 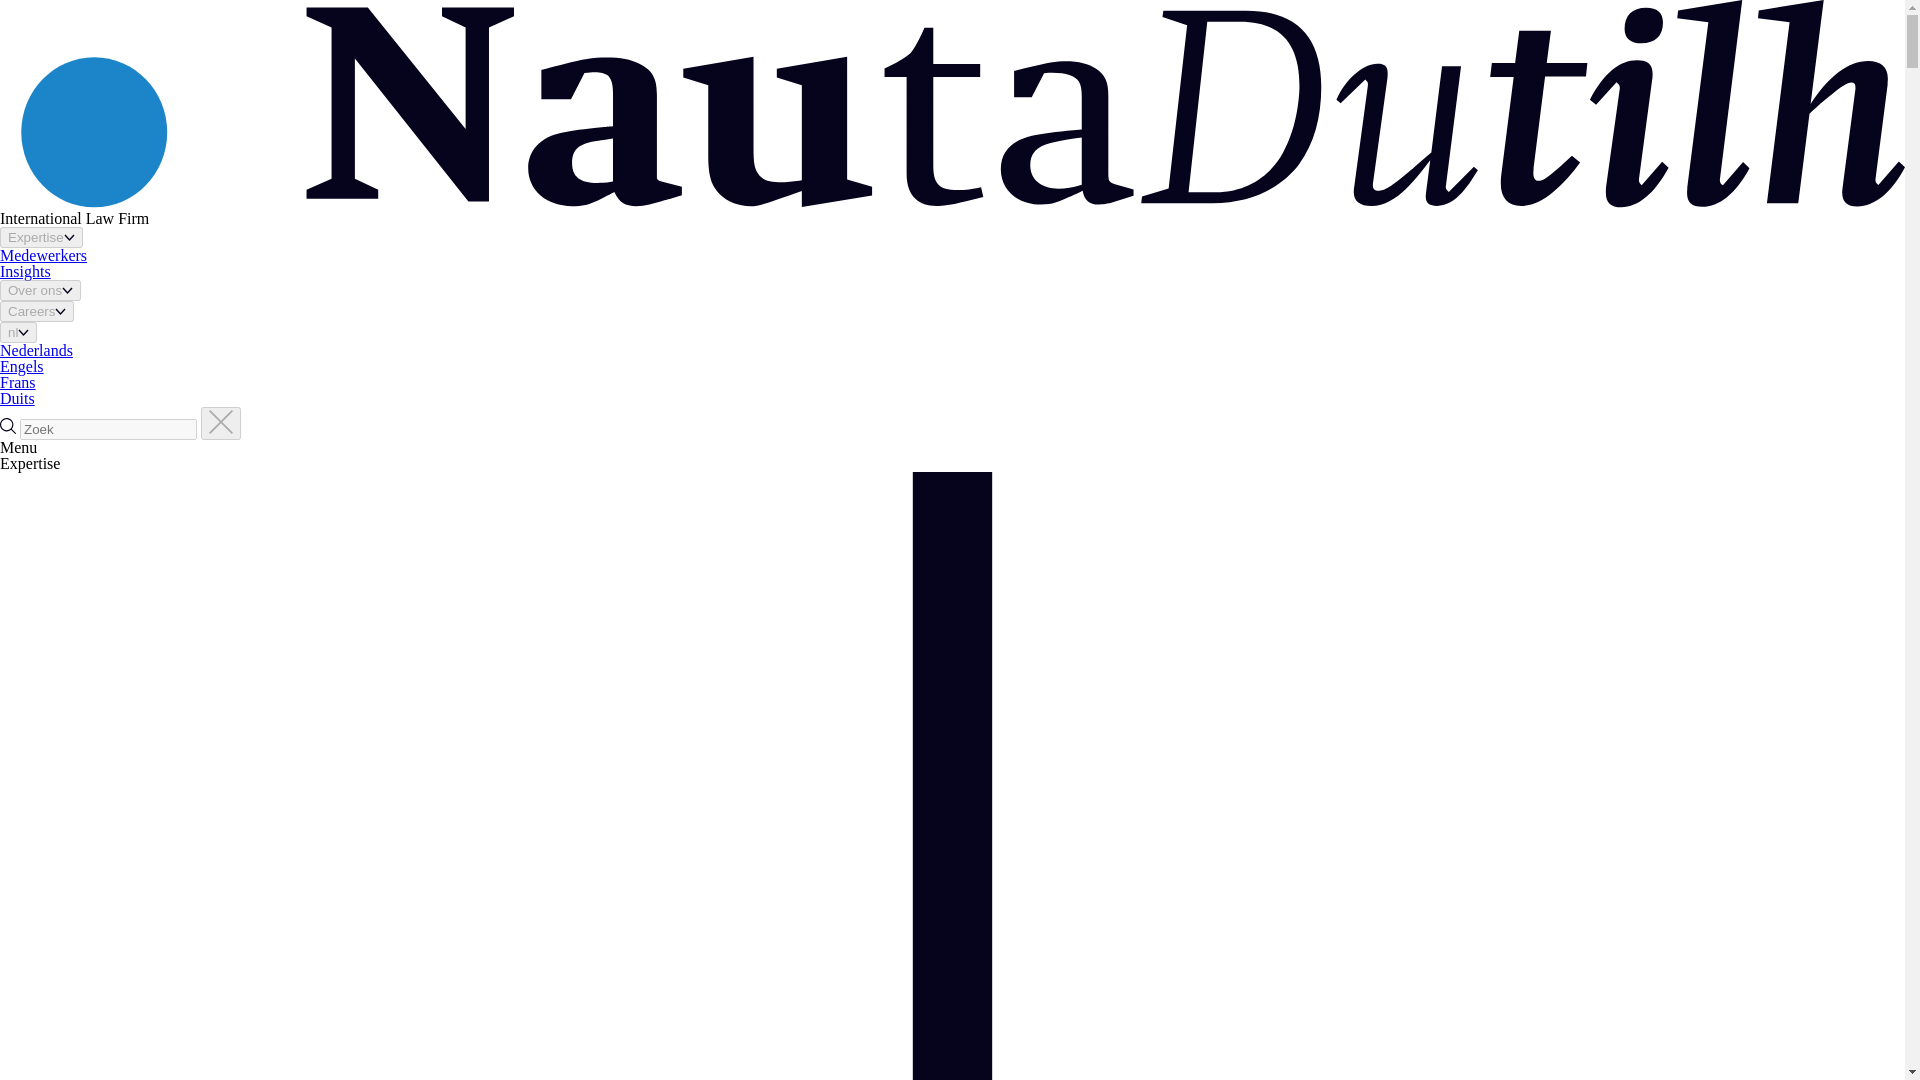 What do you see at coordinates (43, 255) in the screenshot?
I see `Medewerkers` at bounding box center [43, 255].